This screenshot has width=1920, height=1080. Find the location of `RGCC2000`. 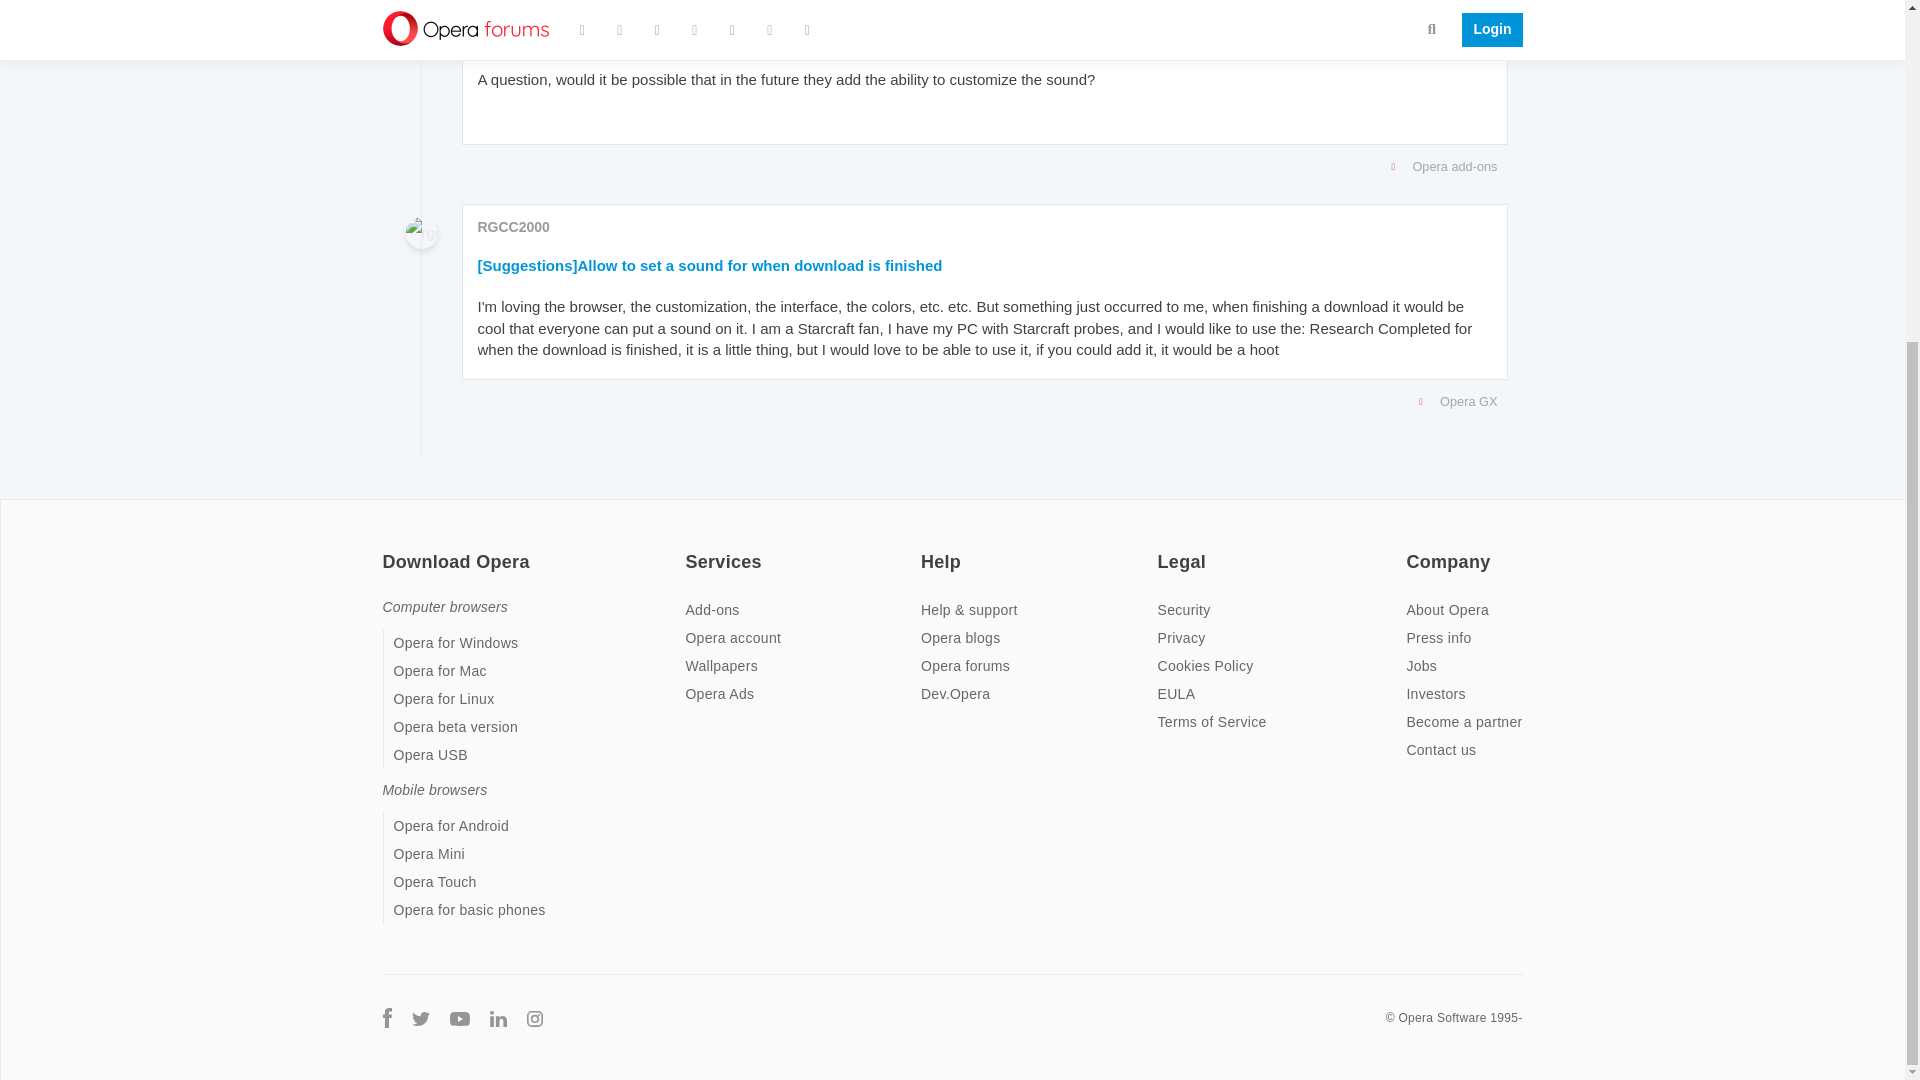

RGCC2000 is located at coordinates (514, 3).